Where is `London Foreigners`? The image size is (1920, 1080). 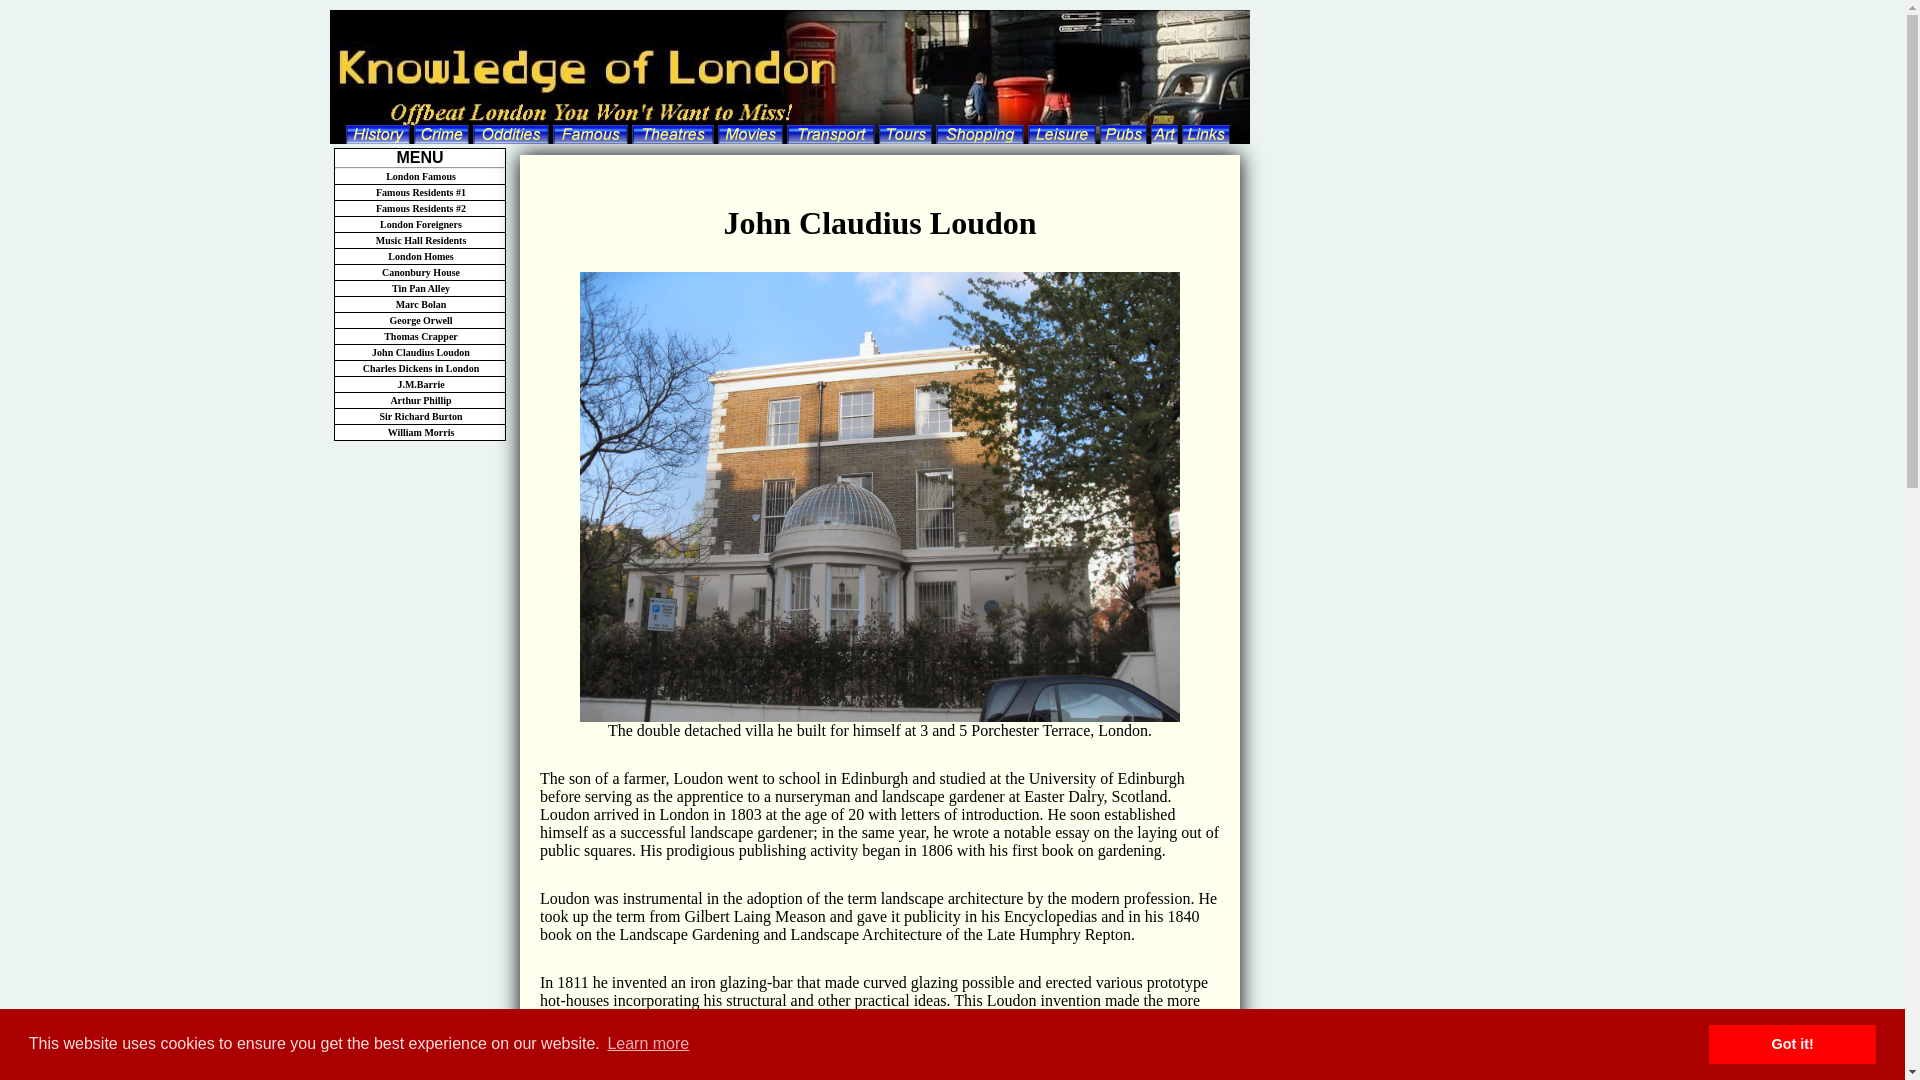 London Foreigners is located at coordinates (419, 225).